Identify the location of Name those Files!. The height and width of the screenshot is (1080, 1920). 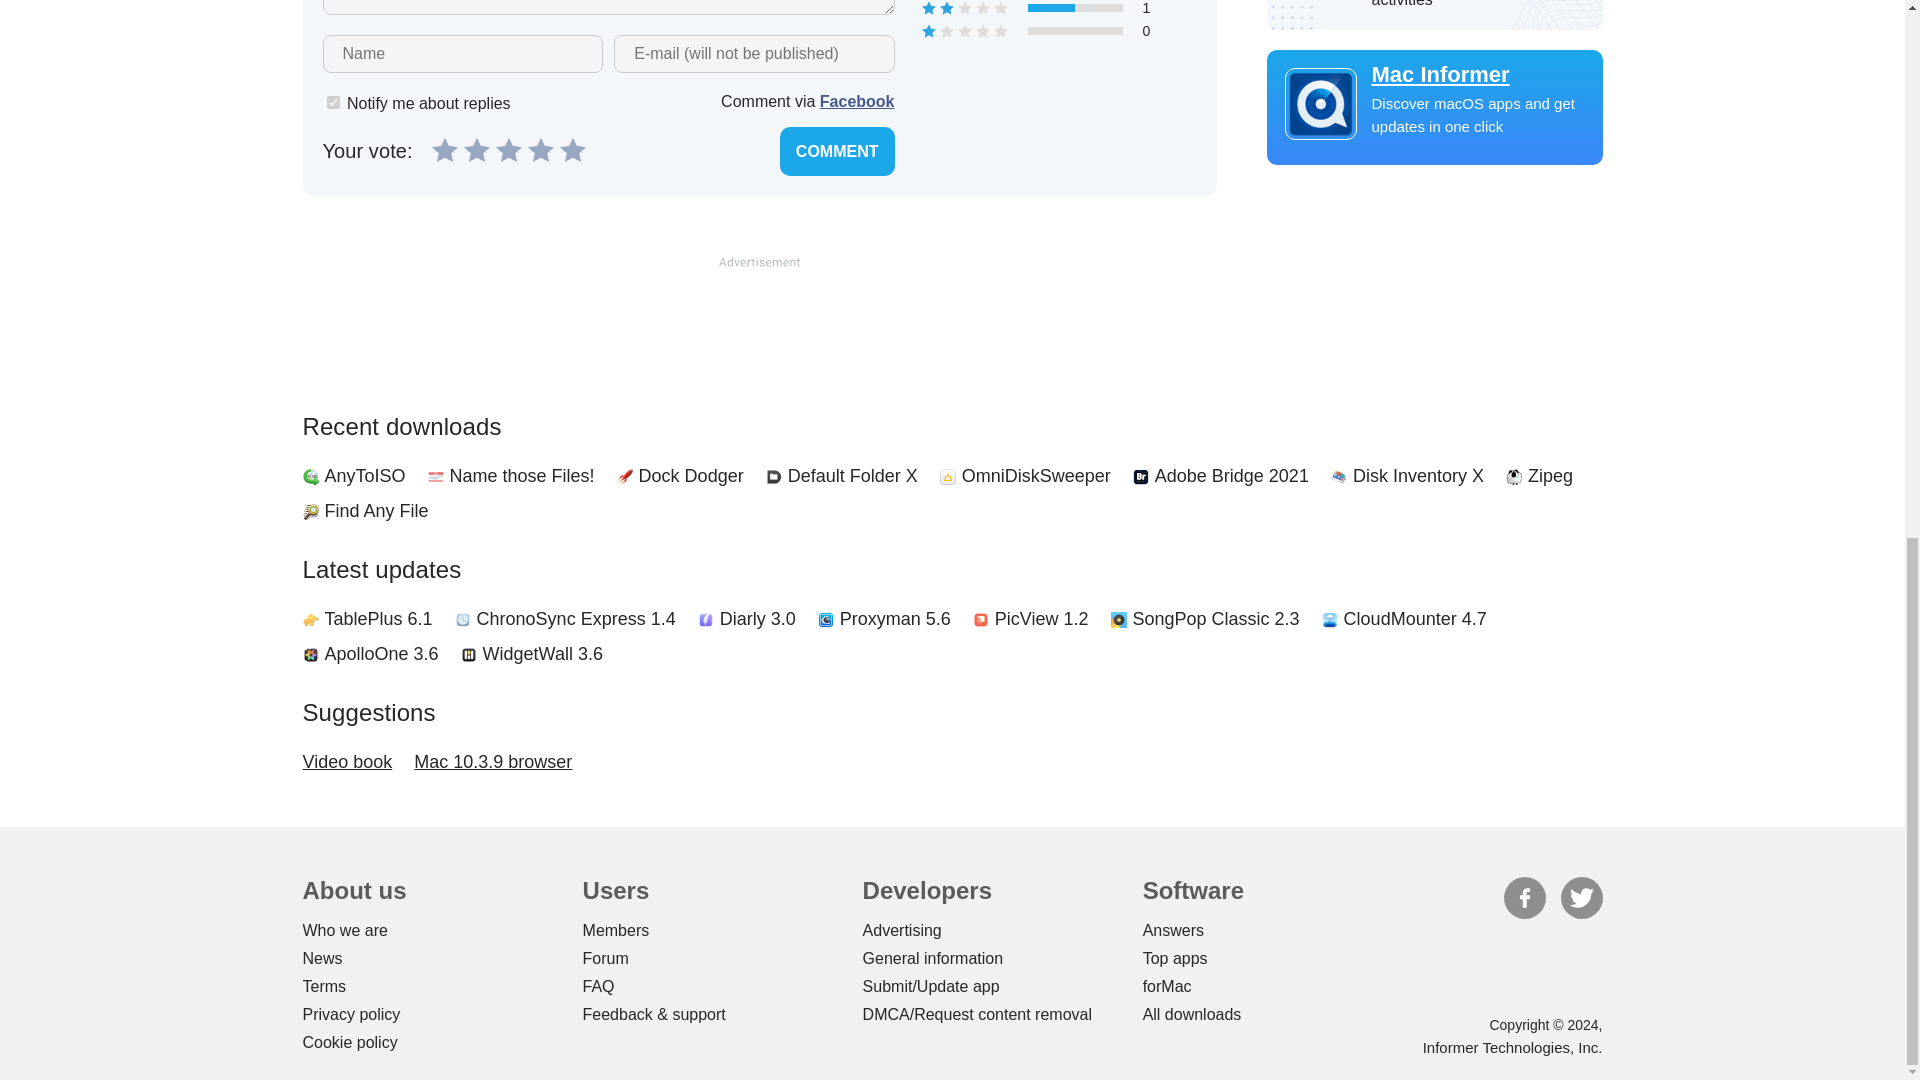
(522, 476).